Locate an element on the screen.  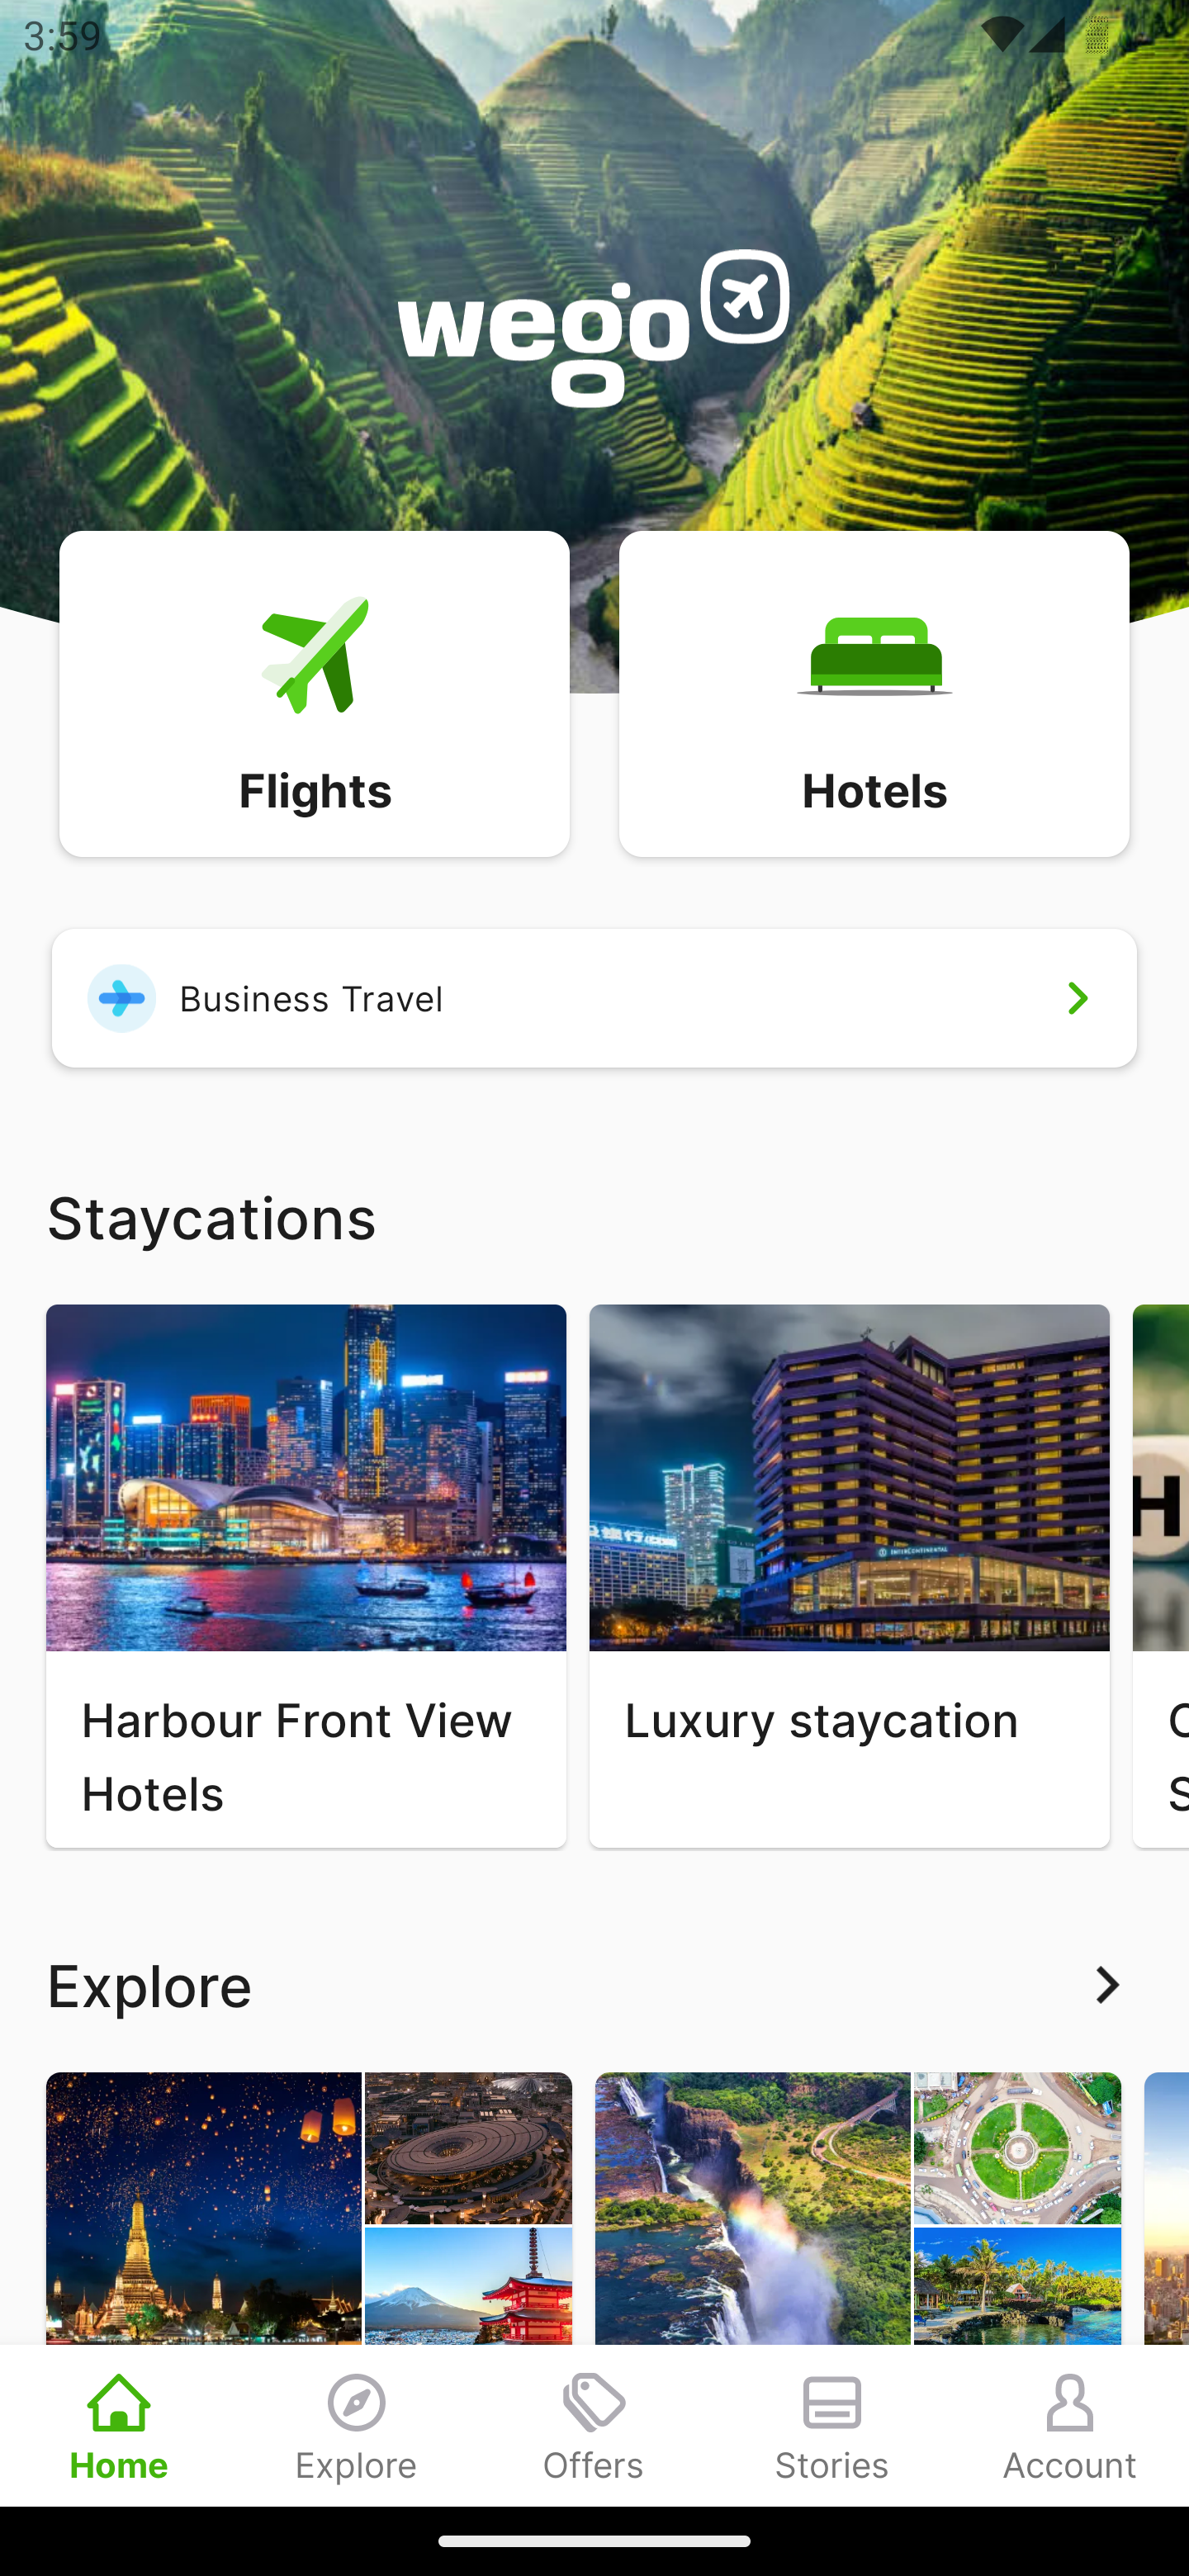
Stories is located at coordinates (832, 2425).